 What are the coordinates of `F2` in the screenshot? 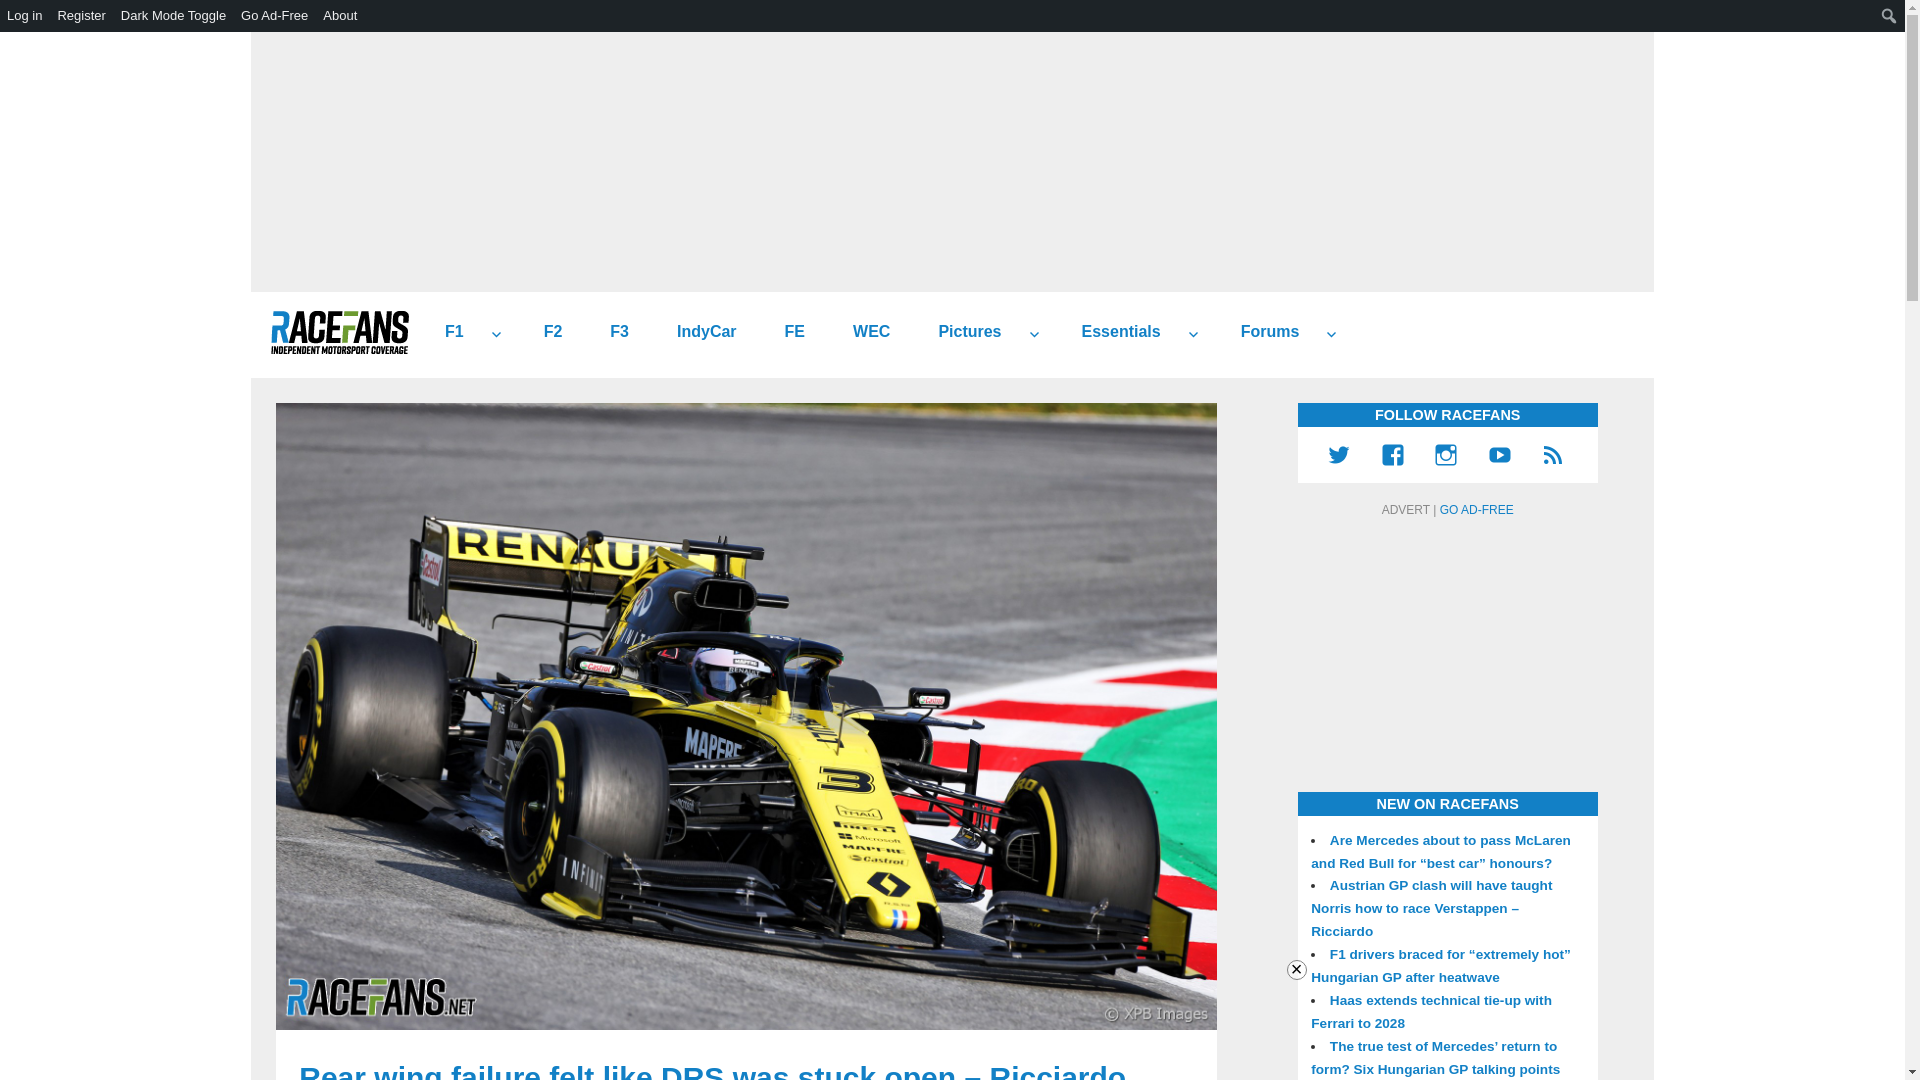 It's located at (546, 332).